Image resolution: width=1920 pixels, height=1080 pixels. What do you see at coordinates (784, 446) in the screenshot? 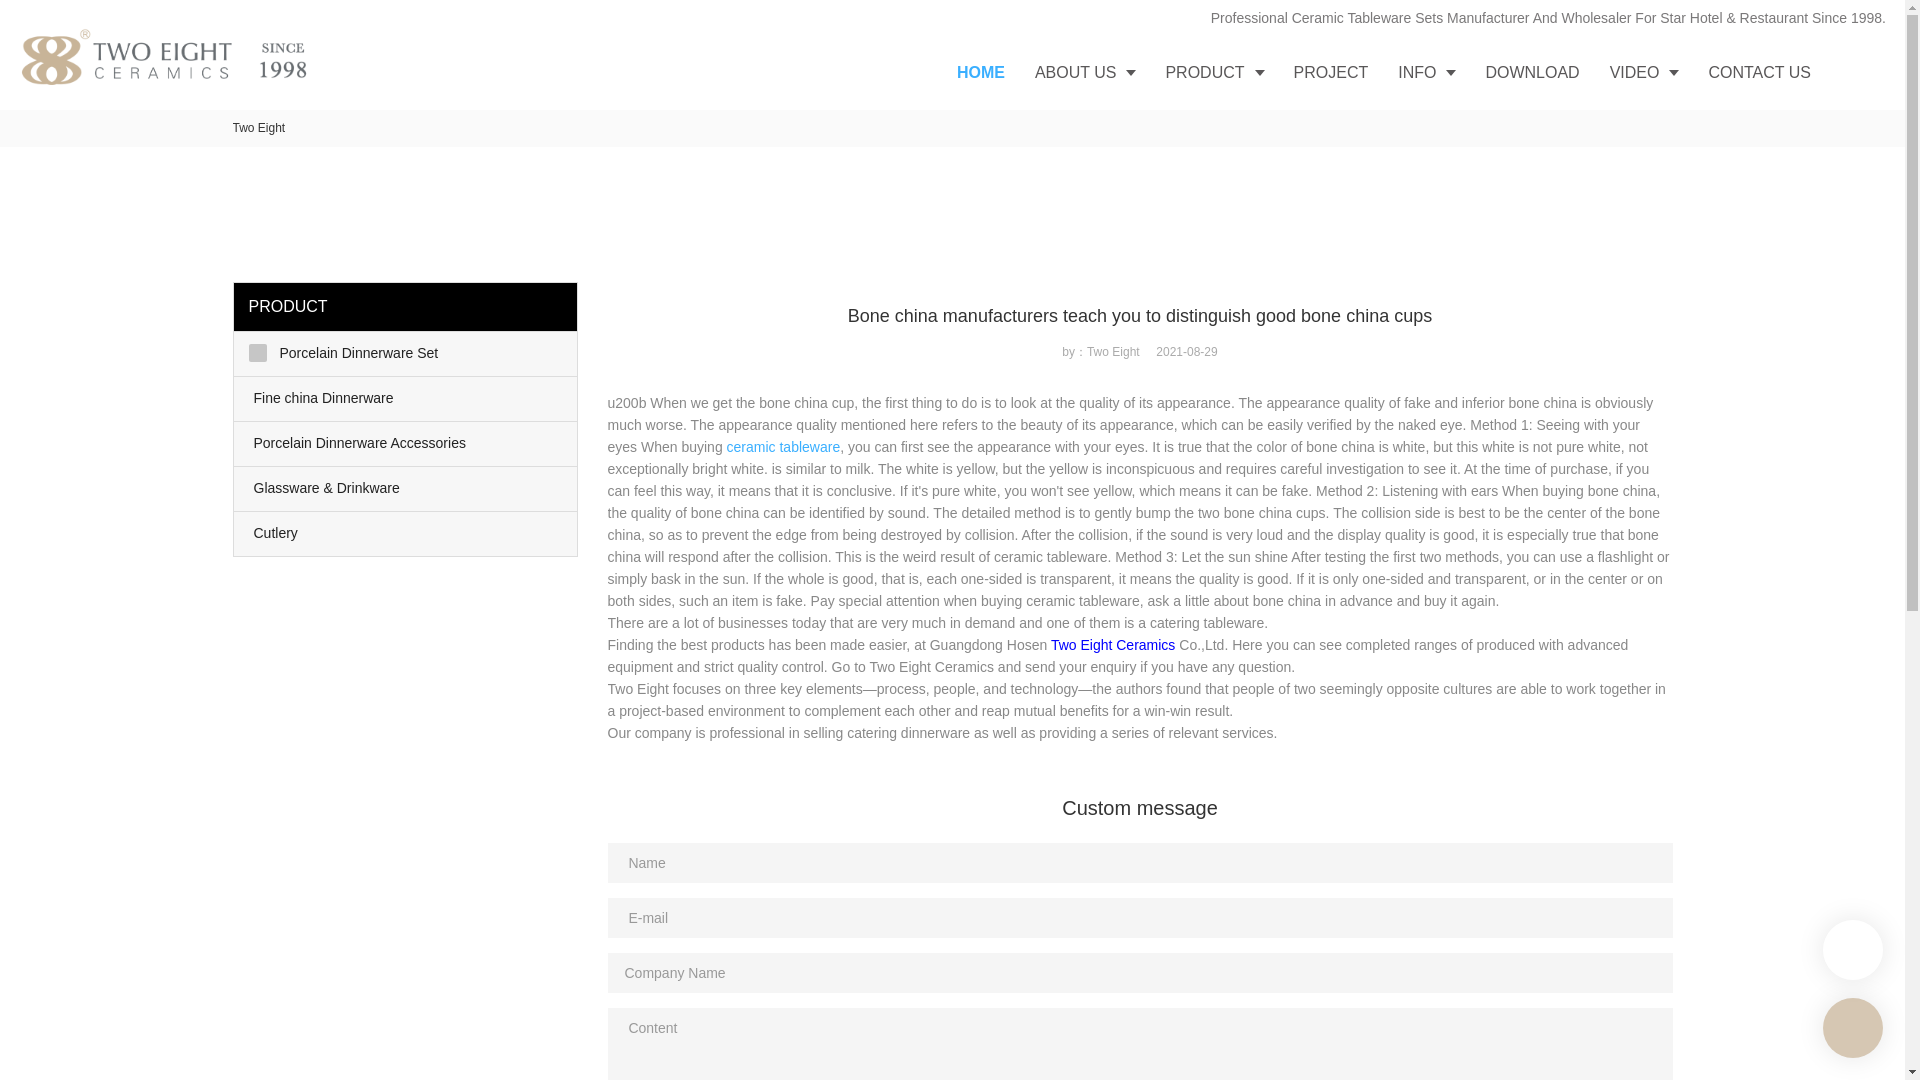
I see `ceramic tableware` at bounding box center [784, 446].